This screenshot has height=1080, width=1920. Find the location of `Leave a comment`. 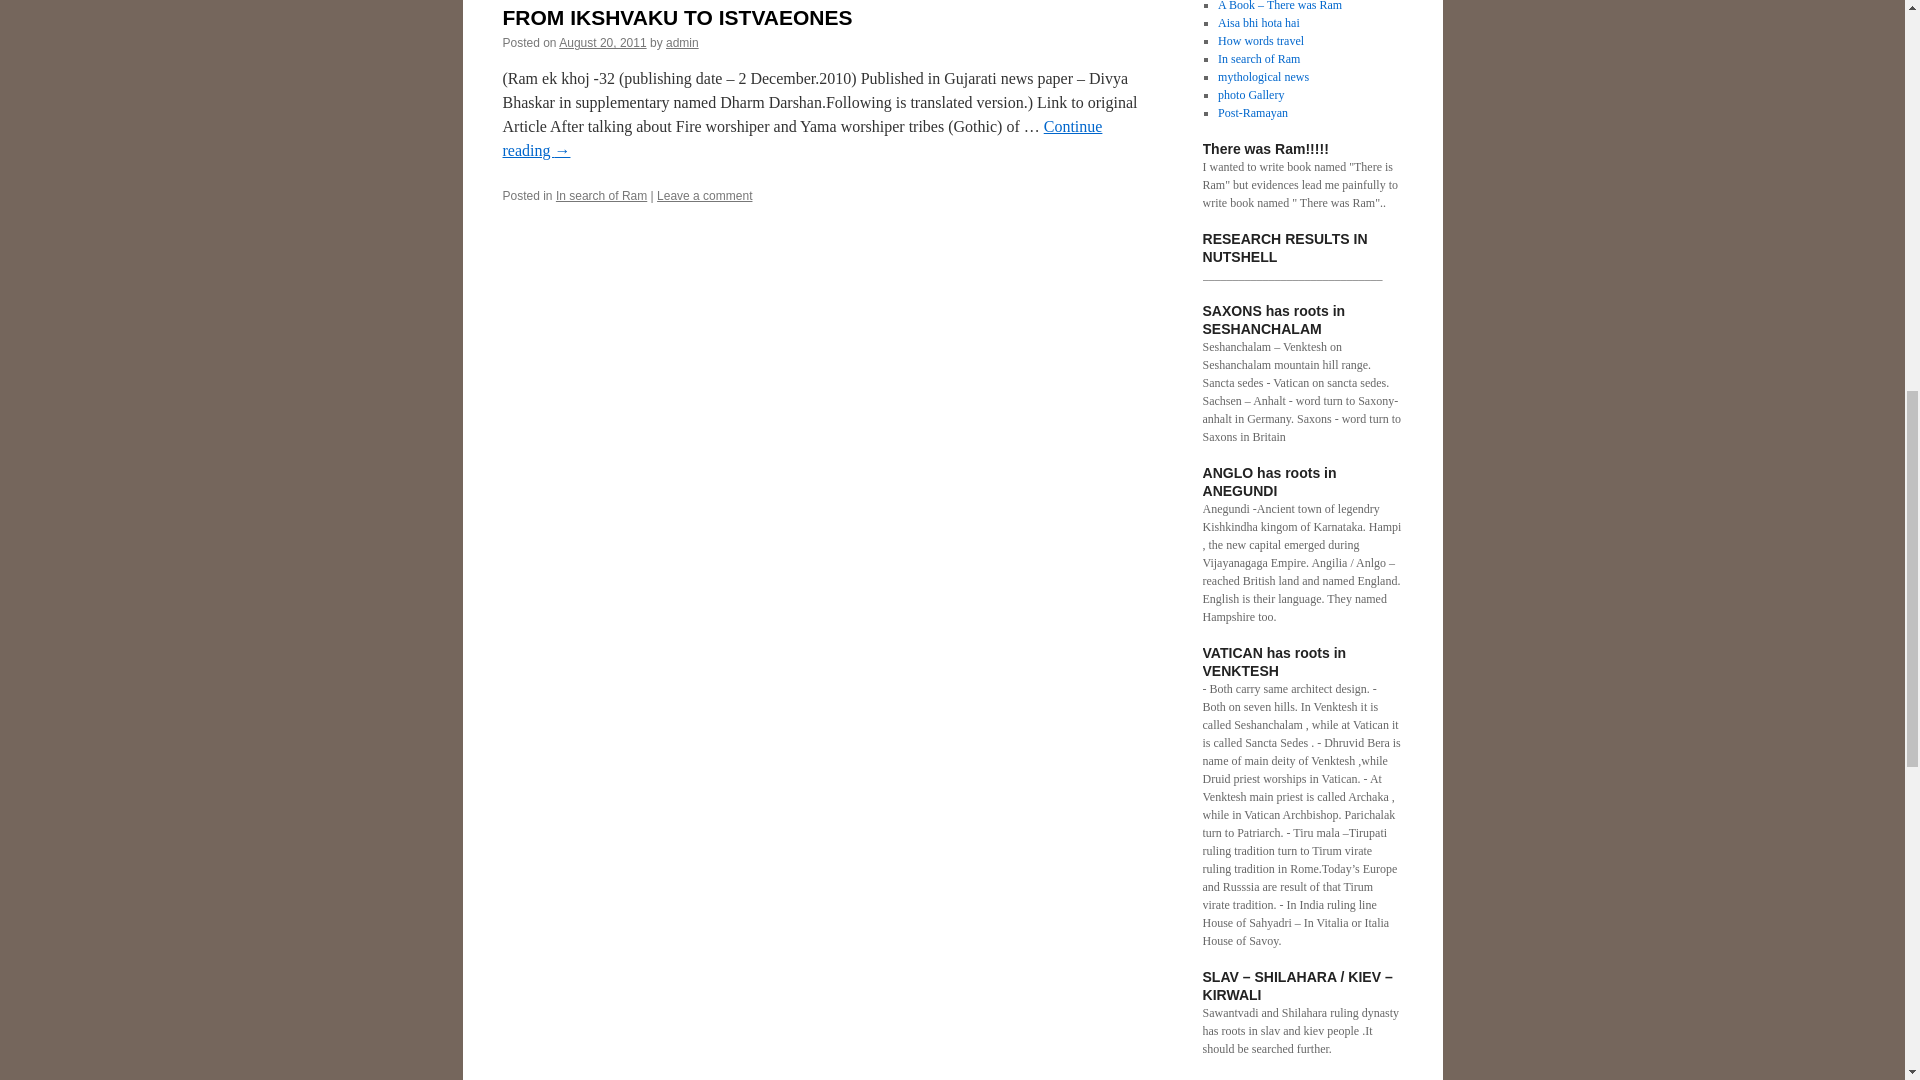

Leave a comment is located at coordinates (704, 196).